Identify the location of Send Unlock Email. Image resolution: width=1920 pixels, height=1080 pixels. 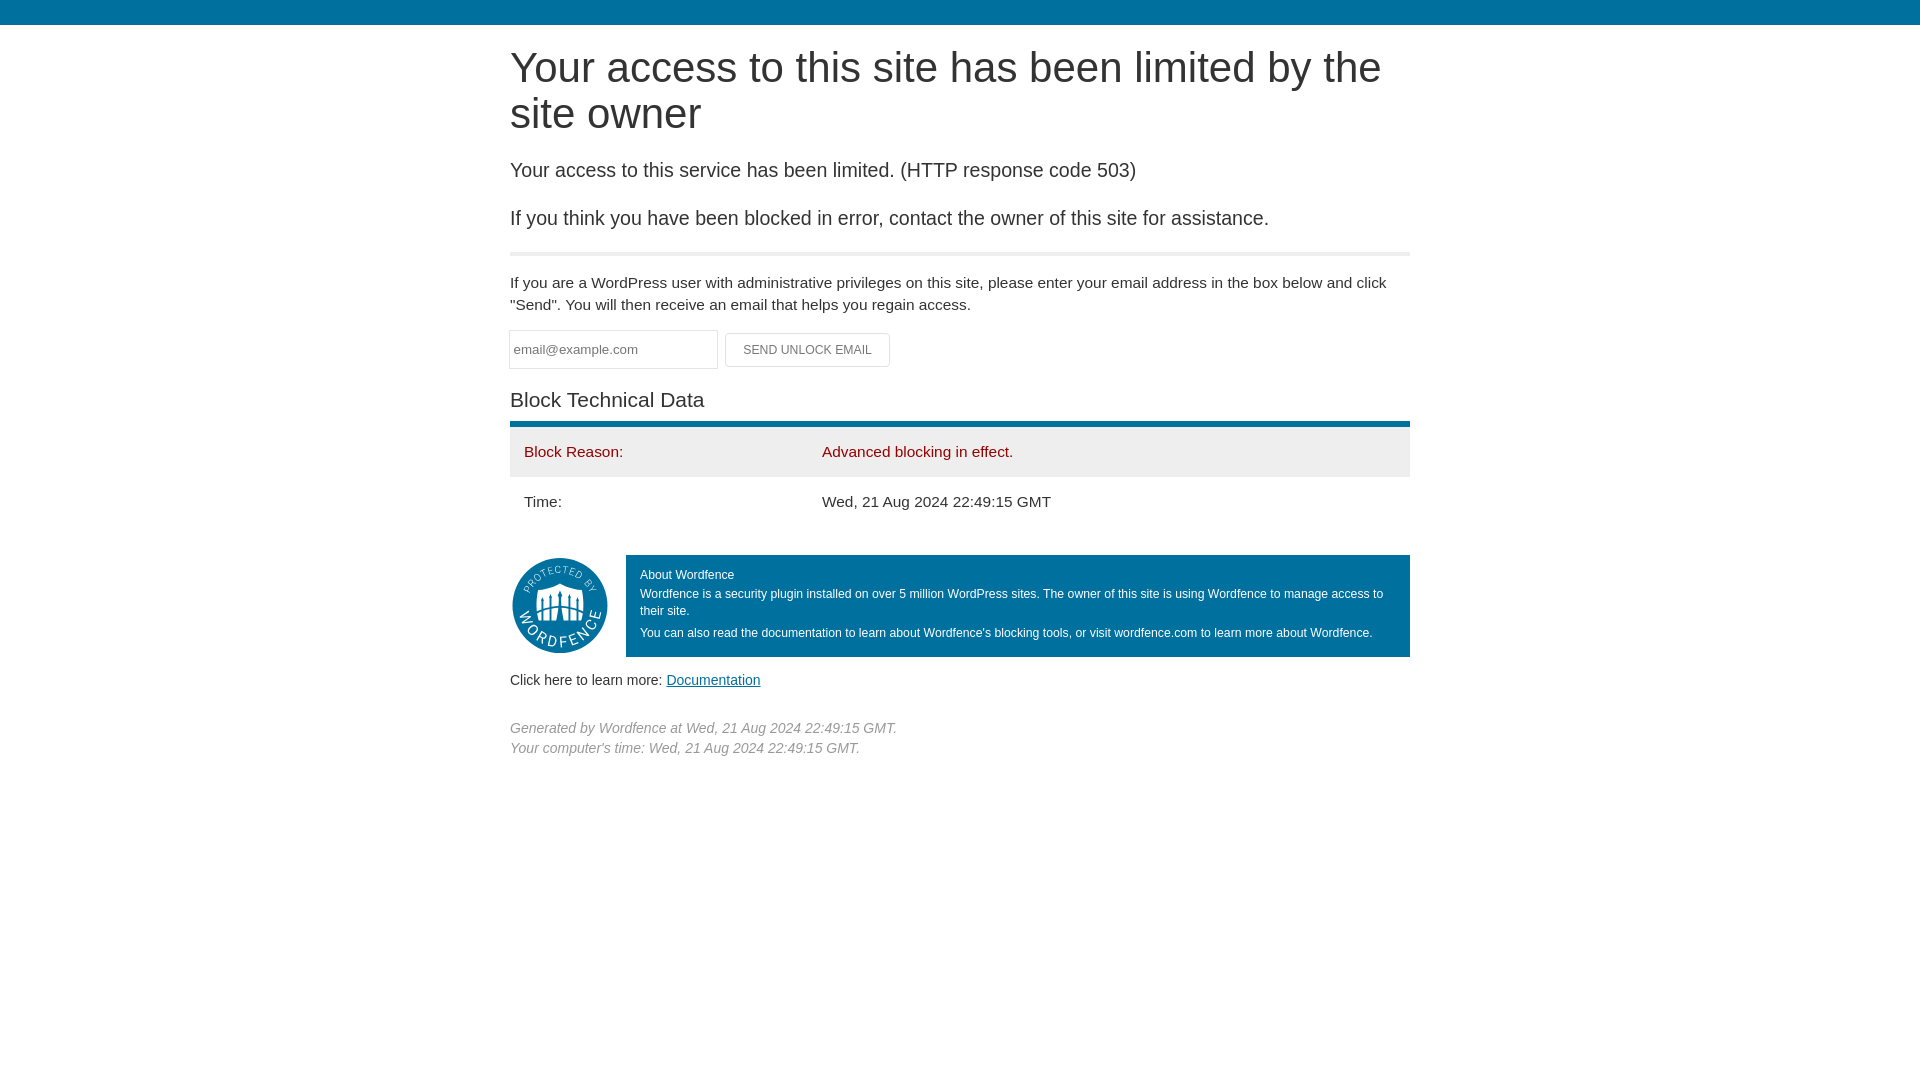
(808, 350).